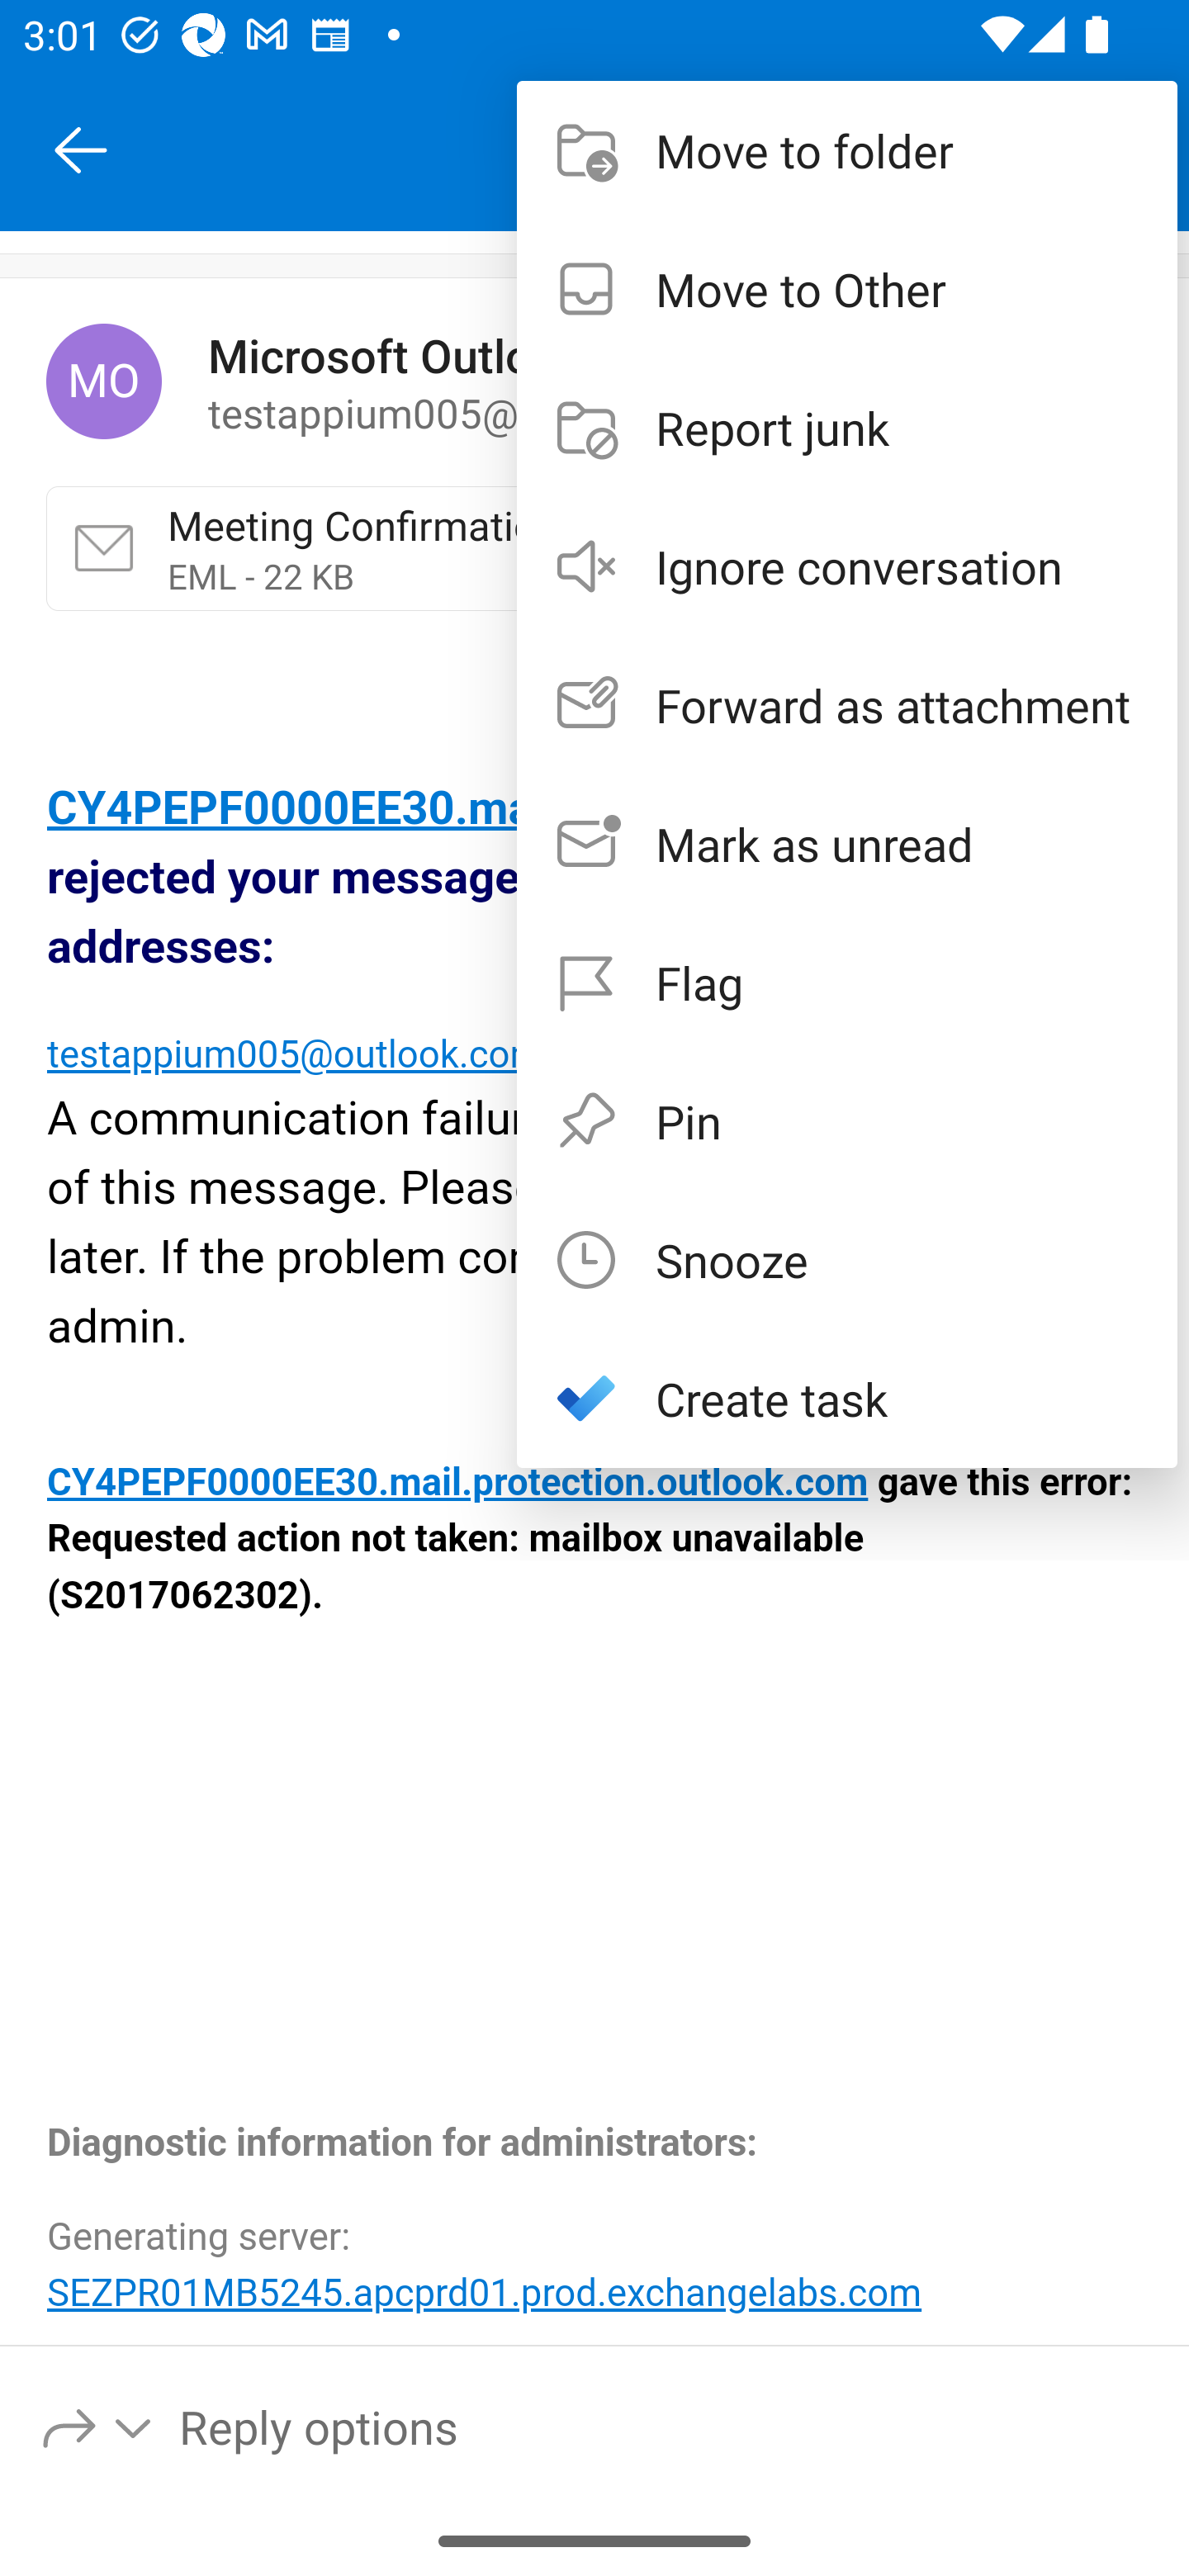 This screenshot has height=2576, width=1189. I want to click on Move to folder, so click(847, 149).